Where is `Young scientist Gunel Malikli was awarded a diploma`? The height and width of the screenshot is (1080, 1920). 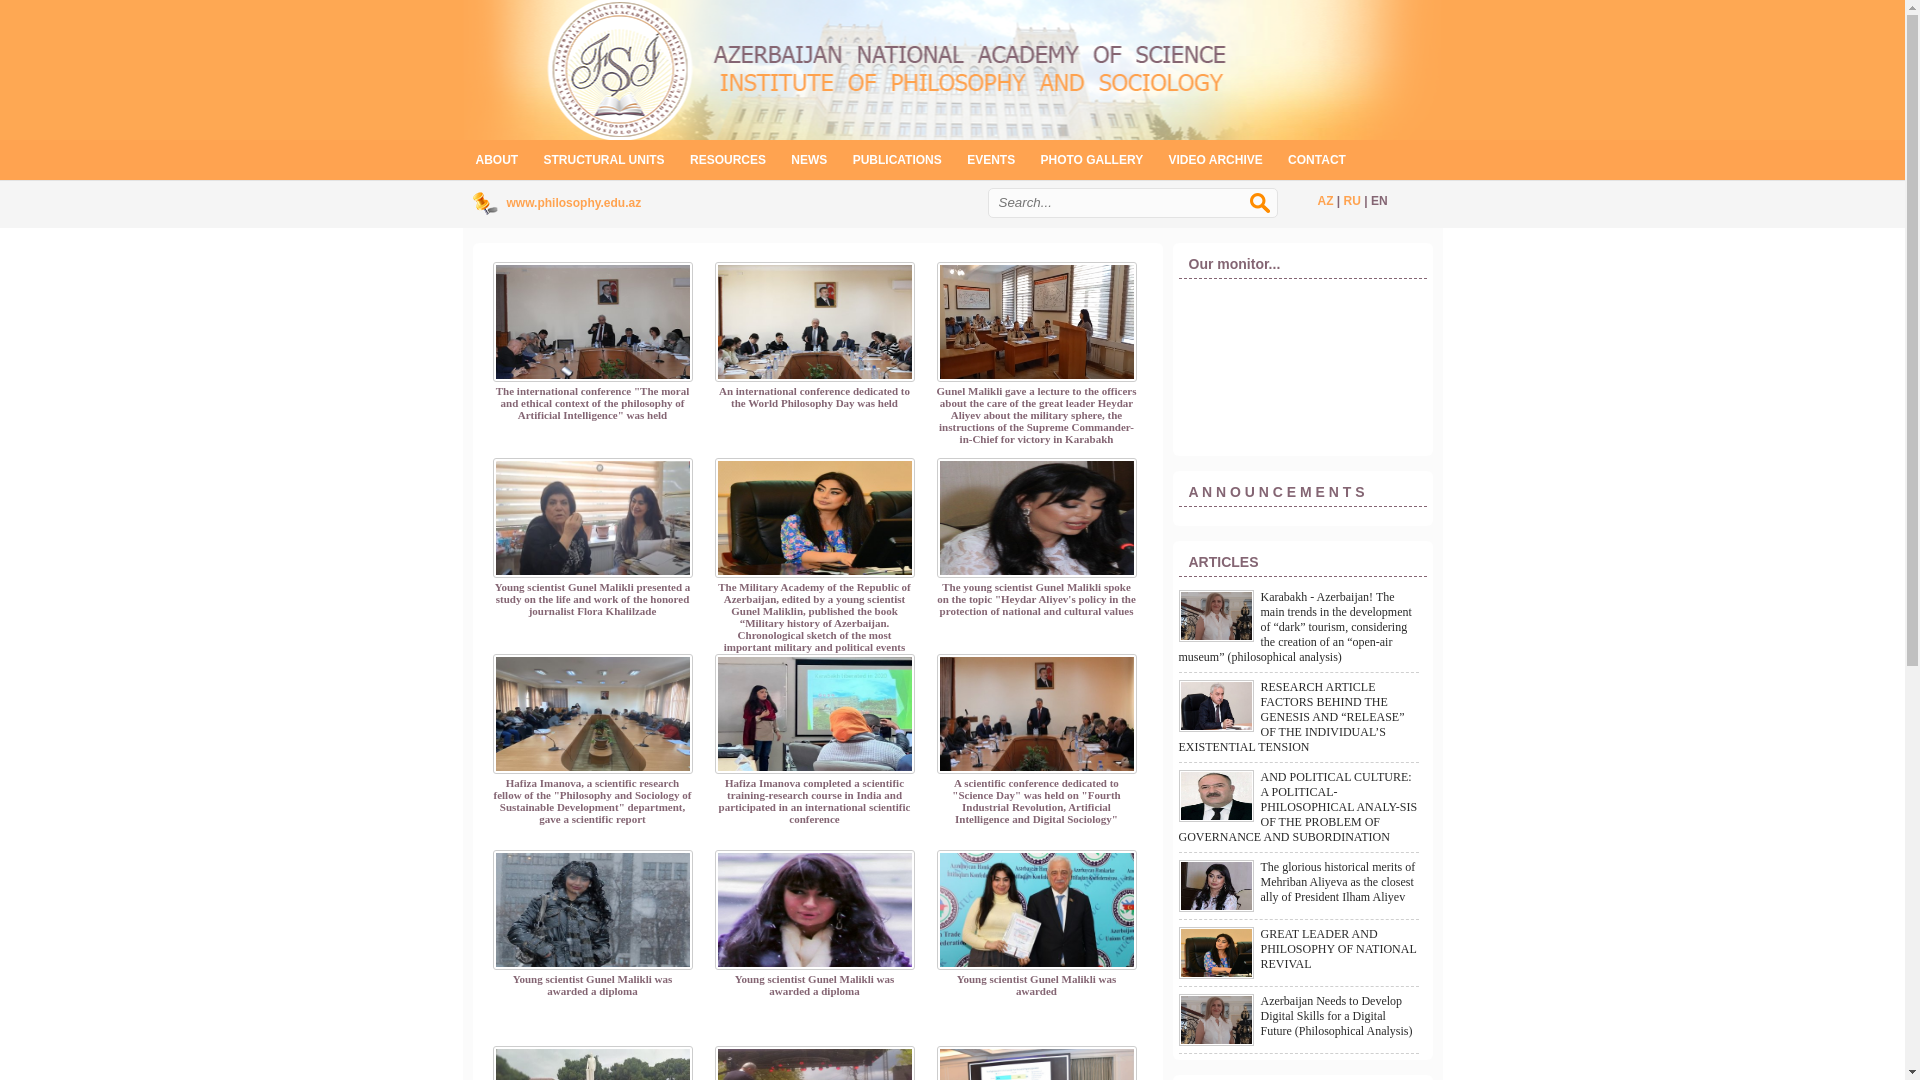
Young scientist Gunel Malikli was awarded a diploma is located at coordinates (814, 924).